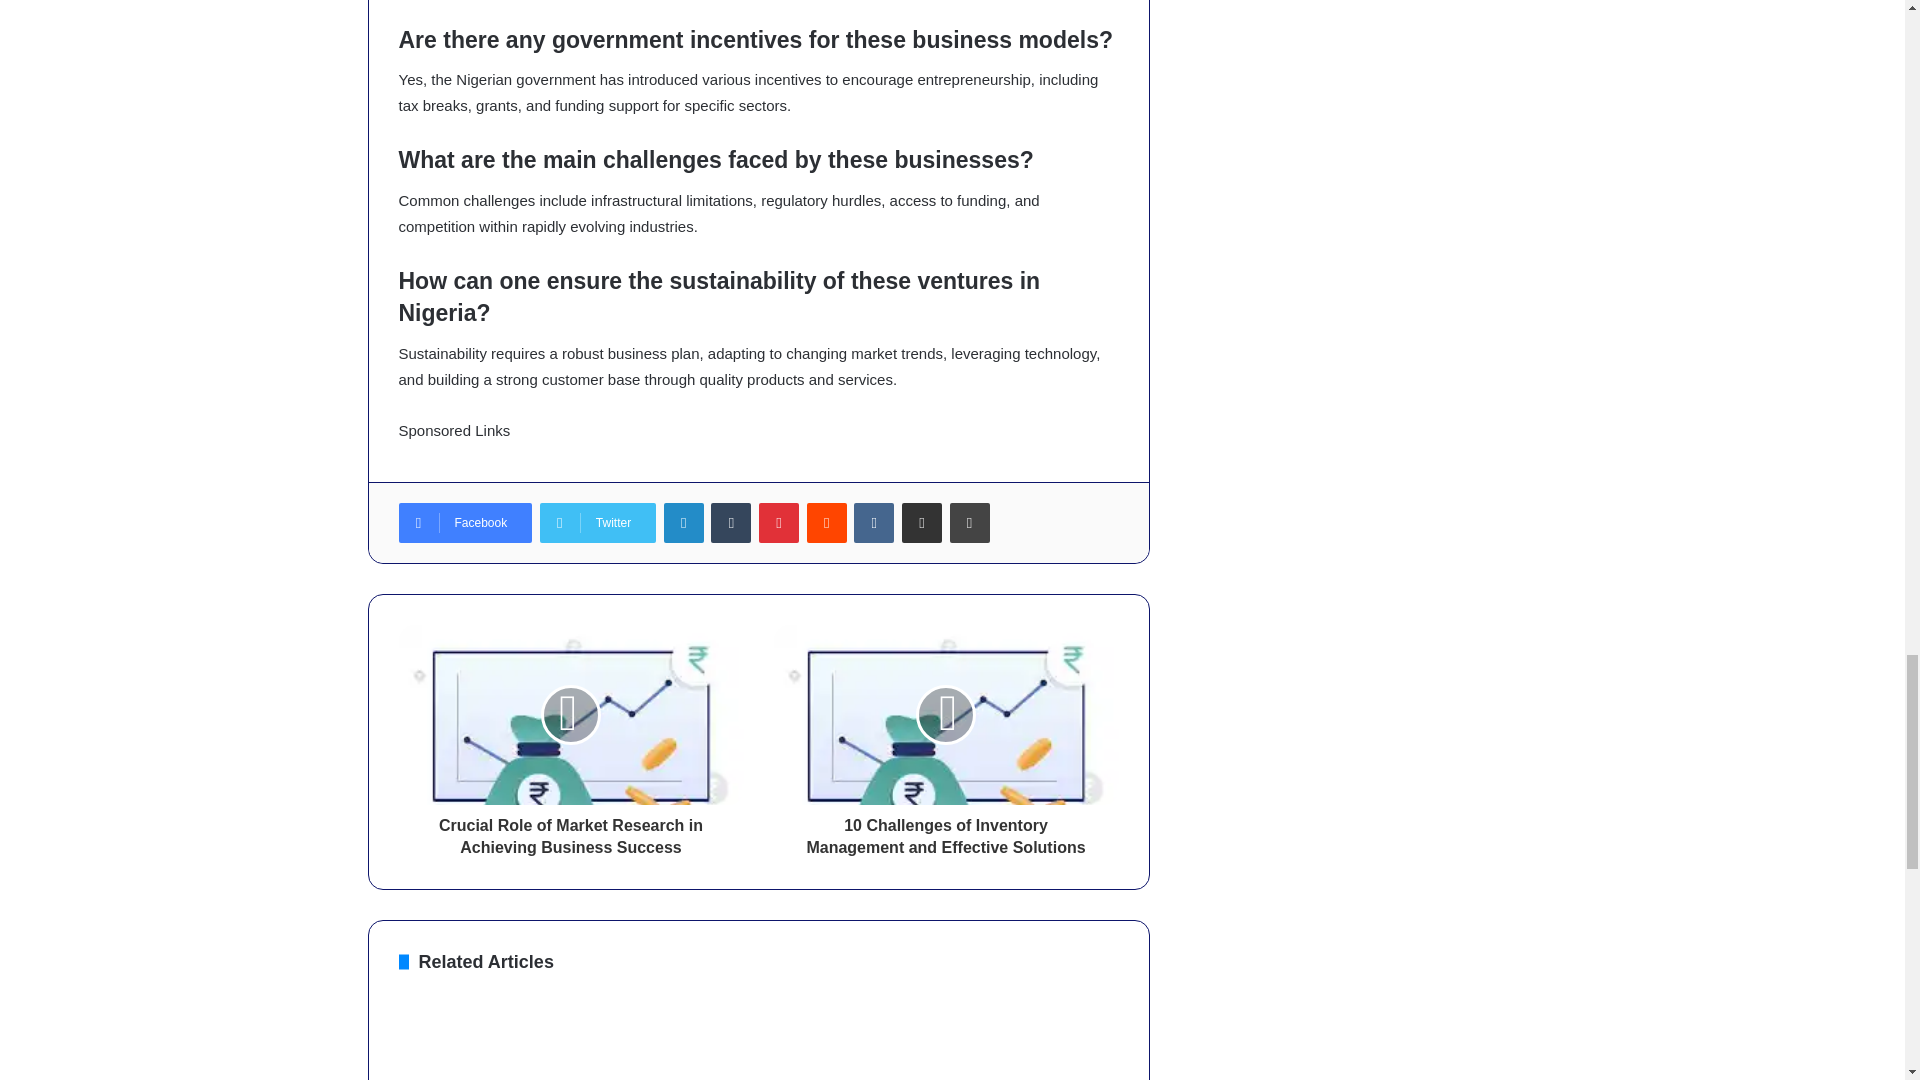 This screenshot has width=1920, height=1080. Describe the element at coordinates (684, 523) in the screenshot. I see `LinkedIn` at that location.